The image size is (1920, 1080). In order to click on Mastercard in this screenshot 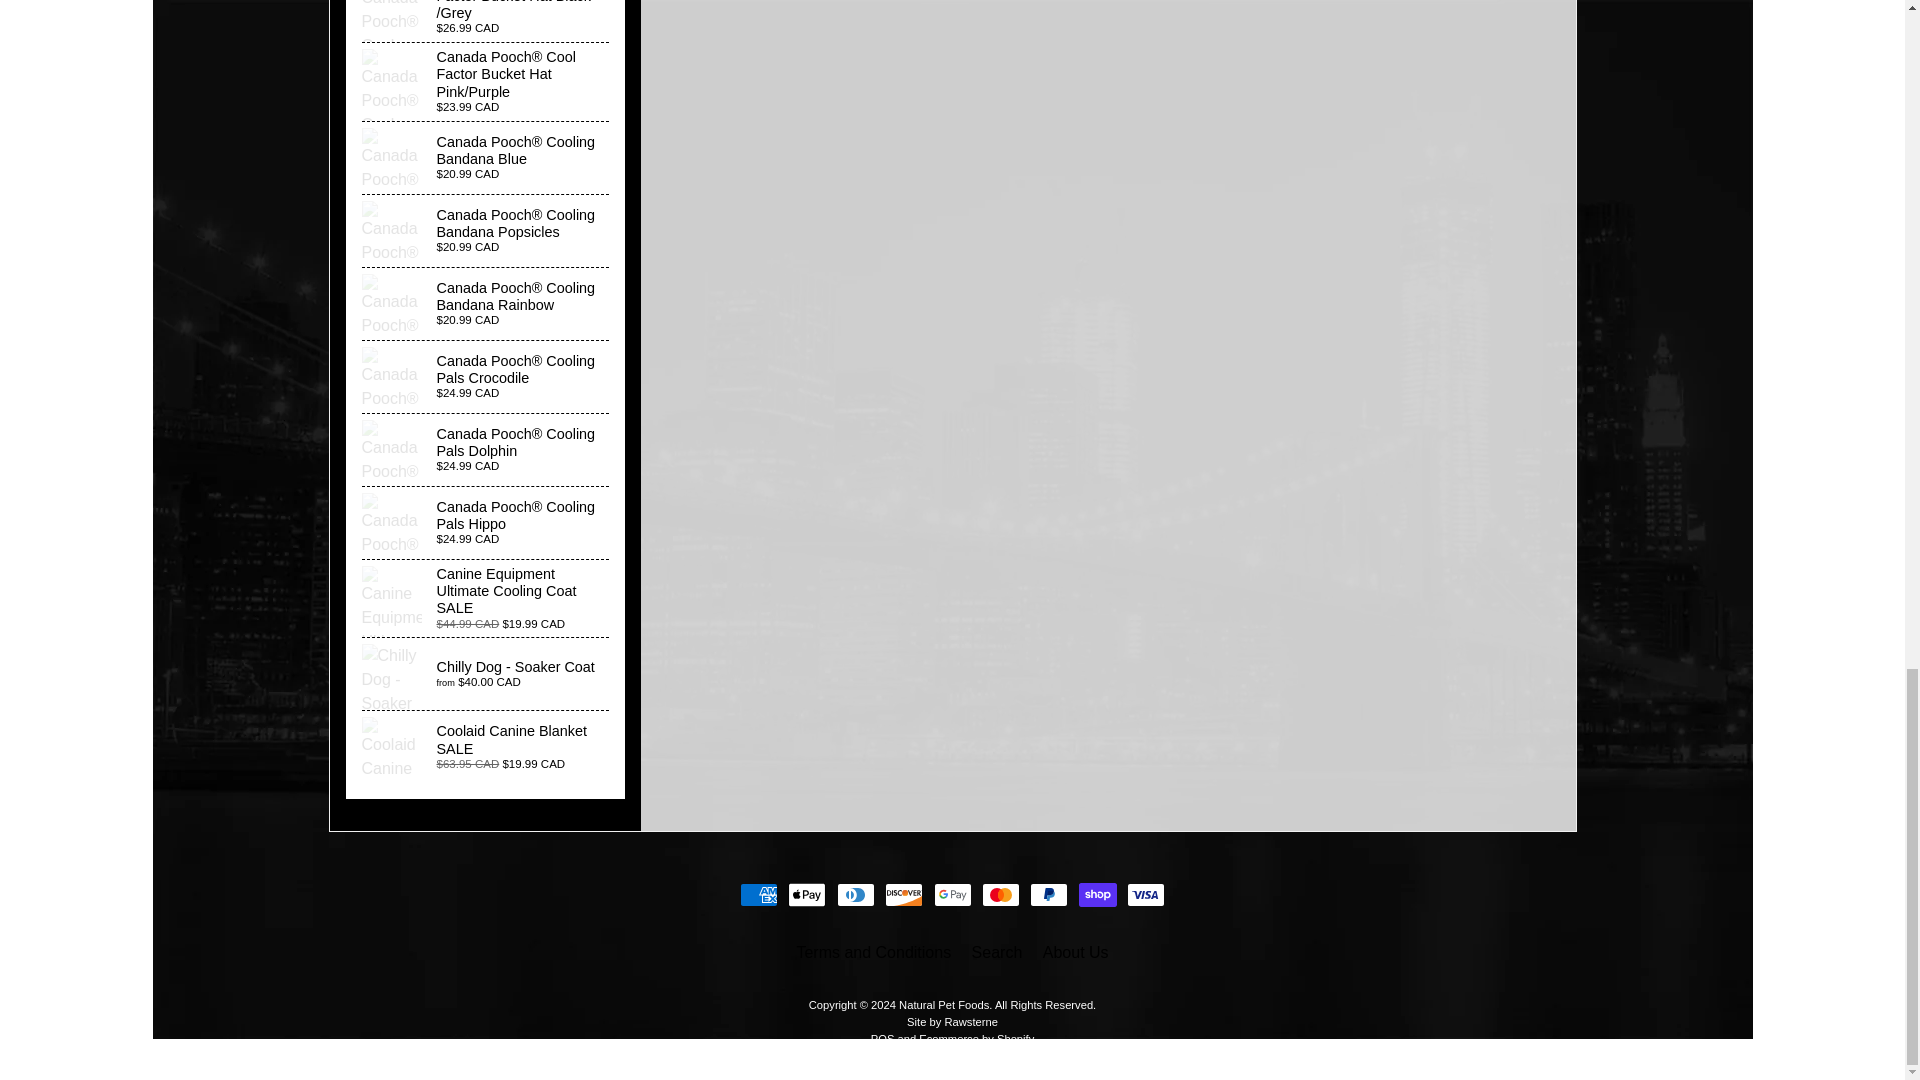, I will do `click(1000, 895)`.